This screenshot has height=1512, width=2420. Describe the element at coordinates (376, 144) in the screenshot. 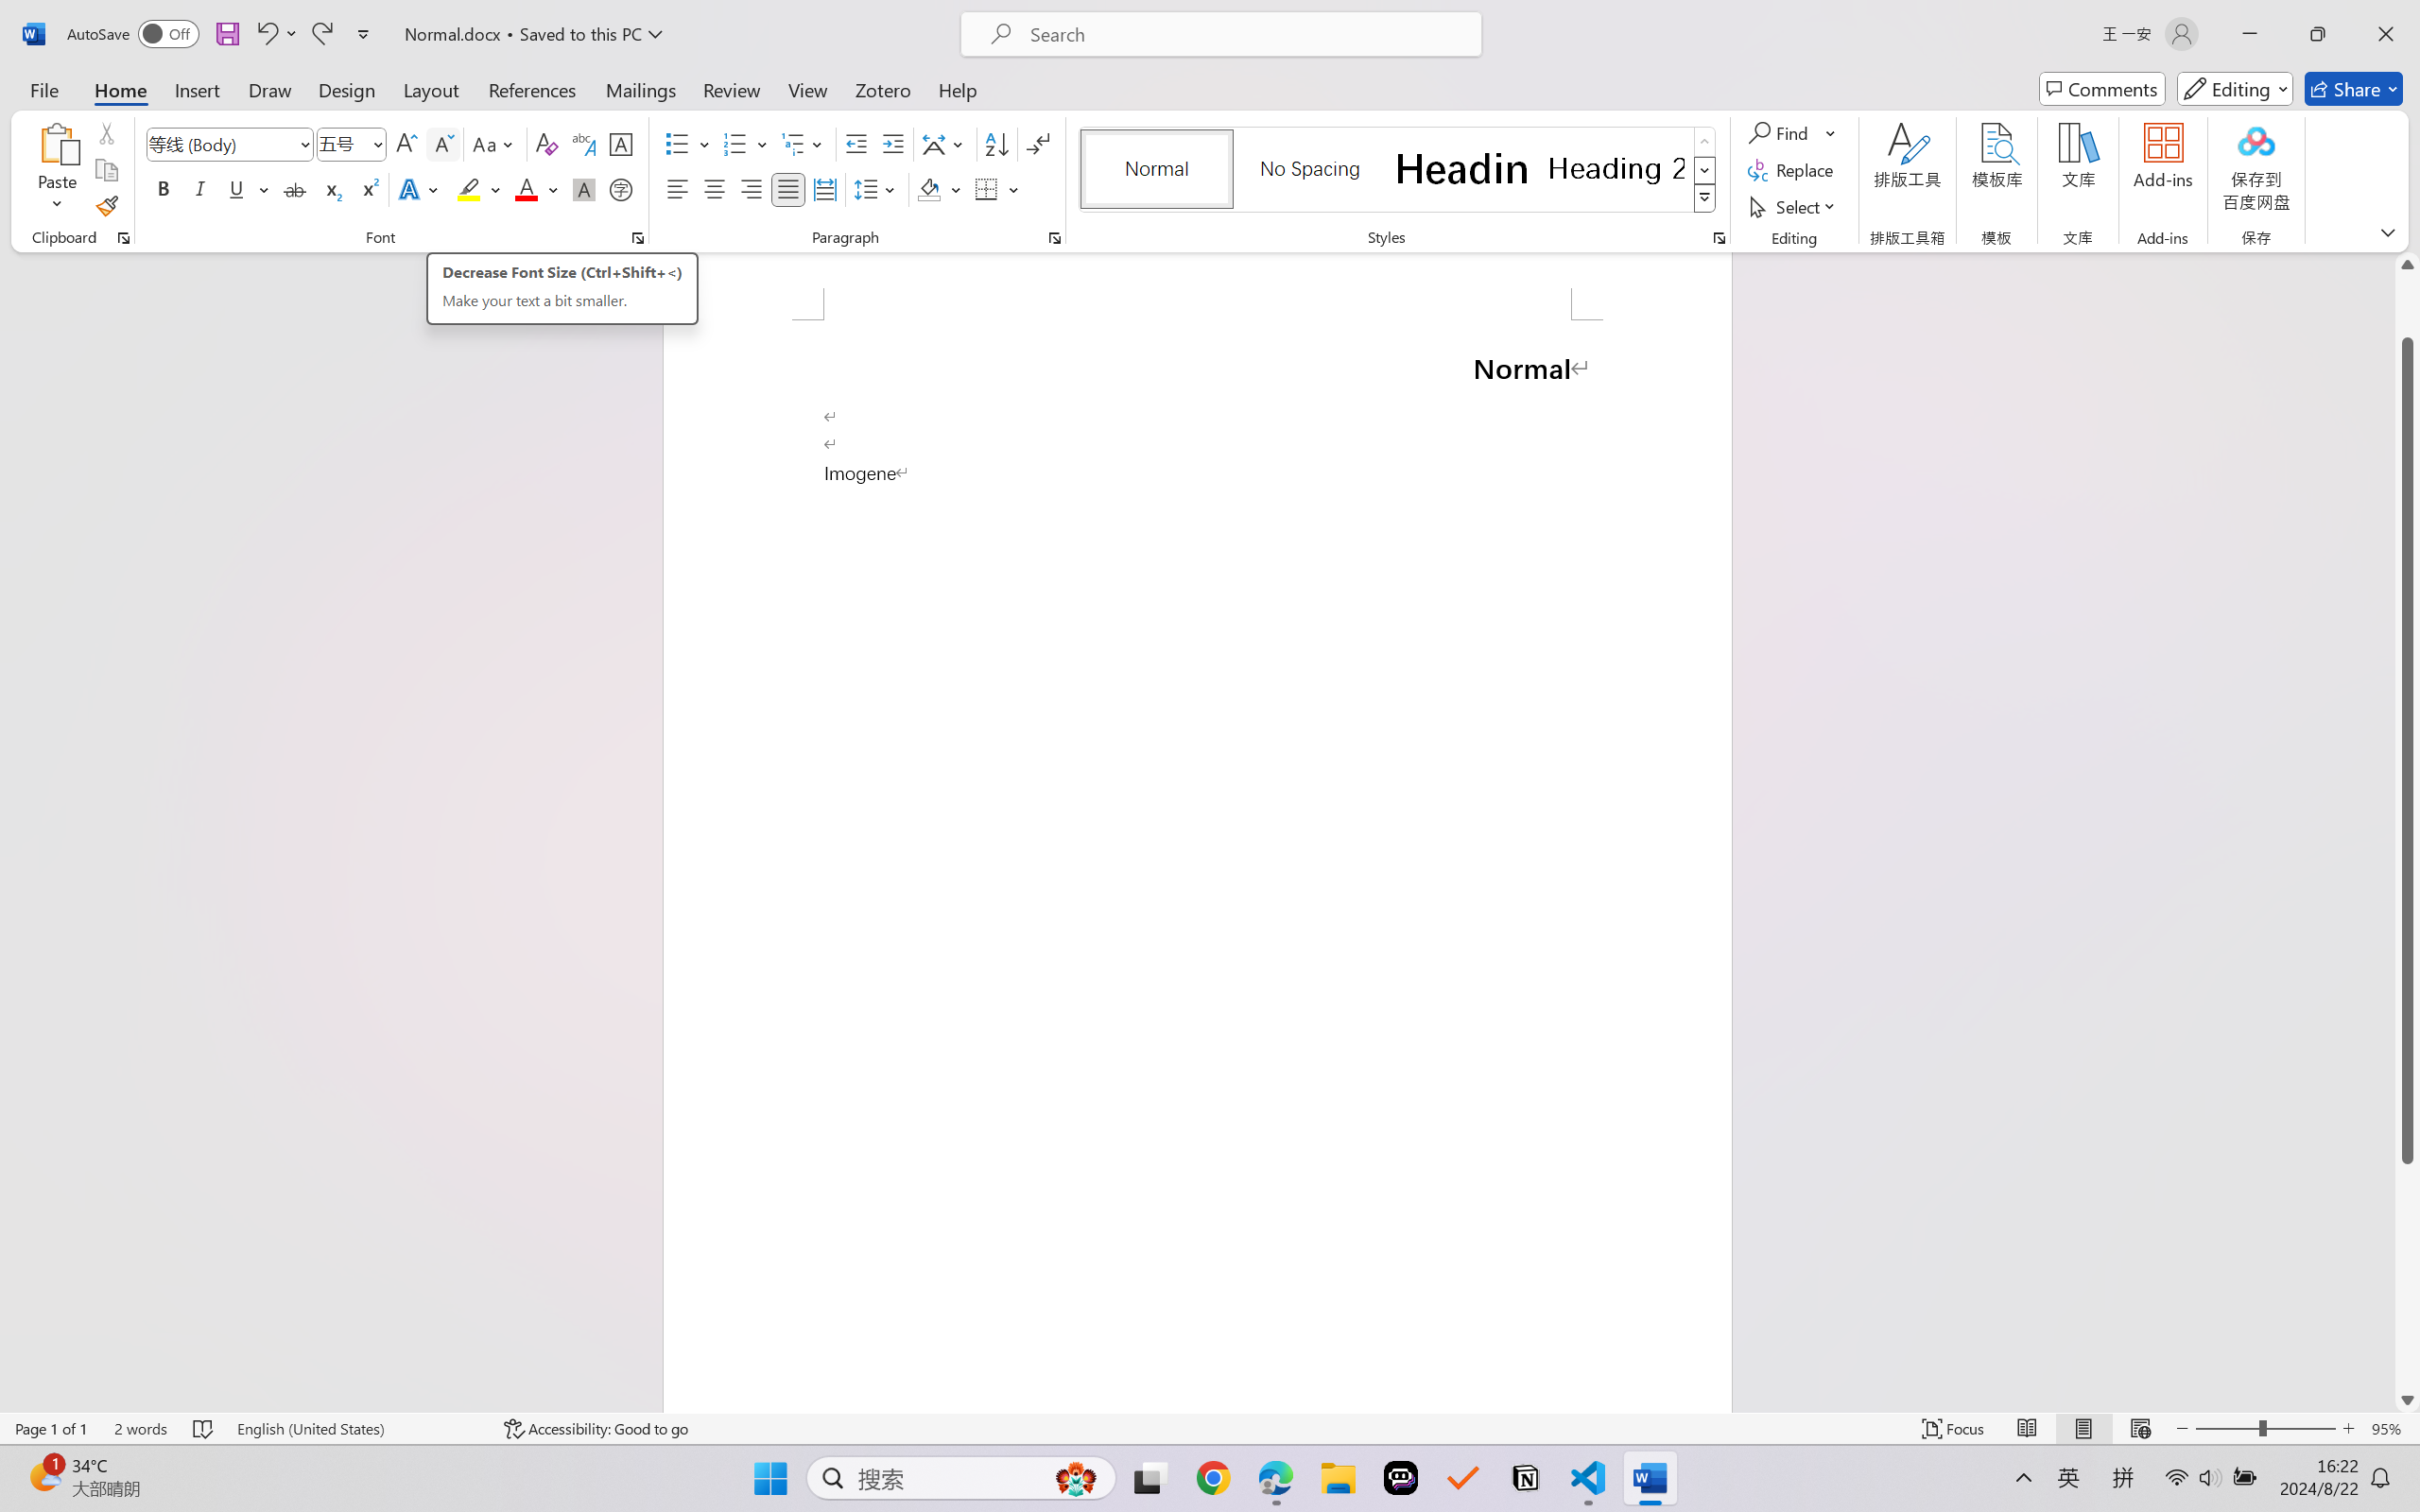

I see `Open` at that location.